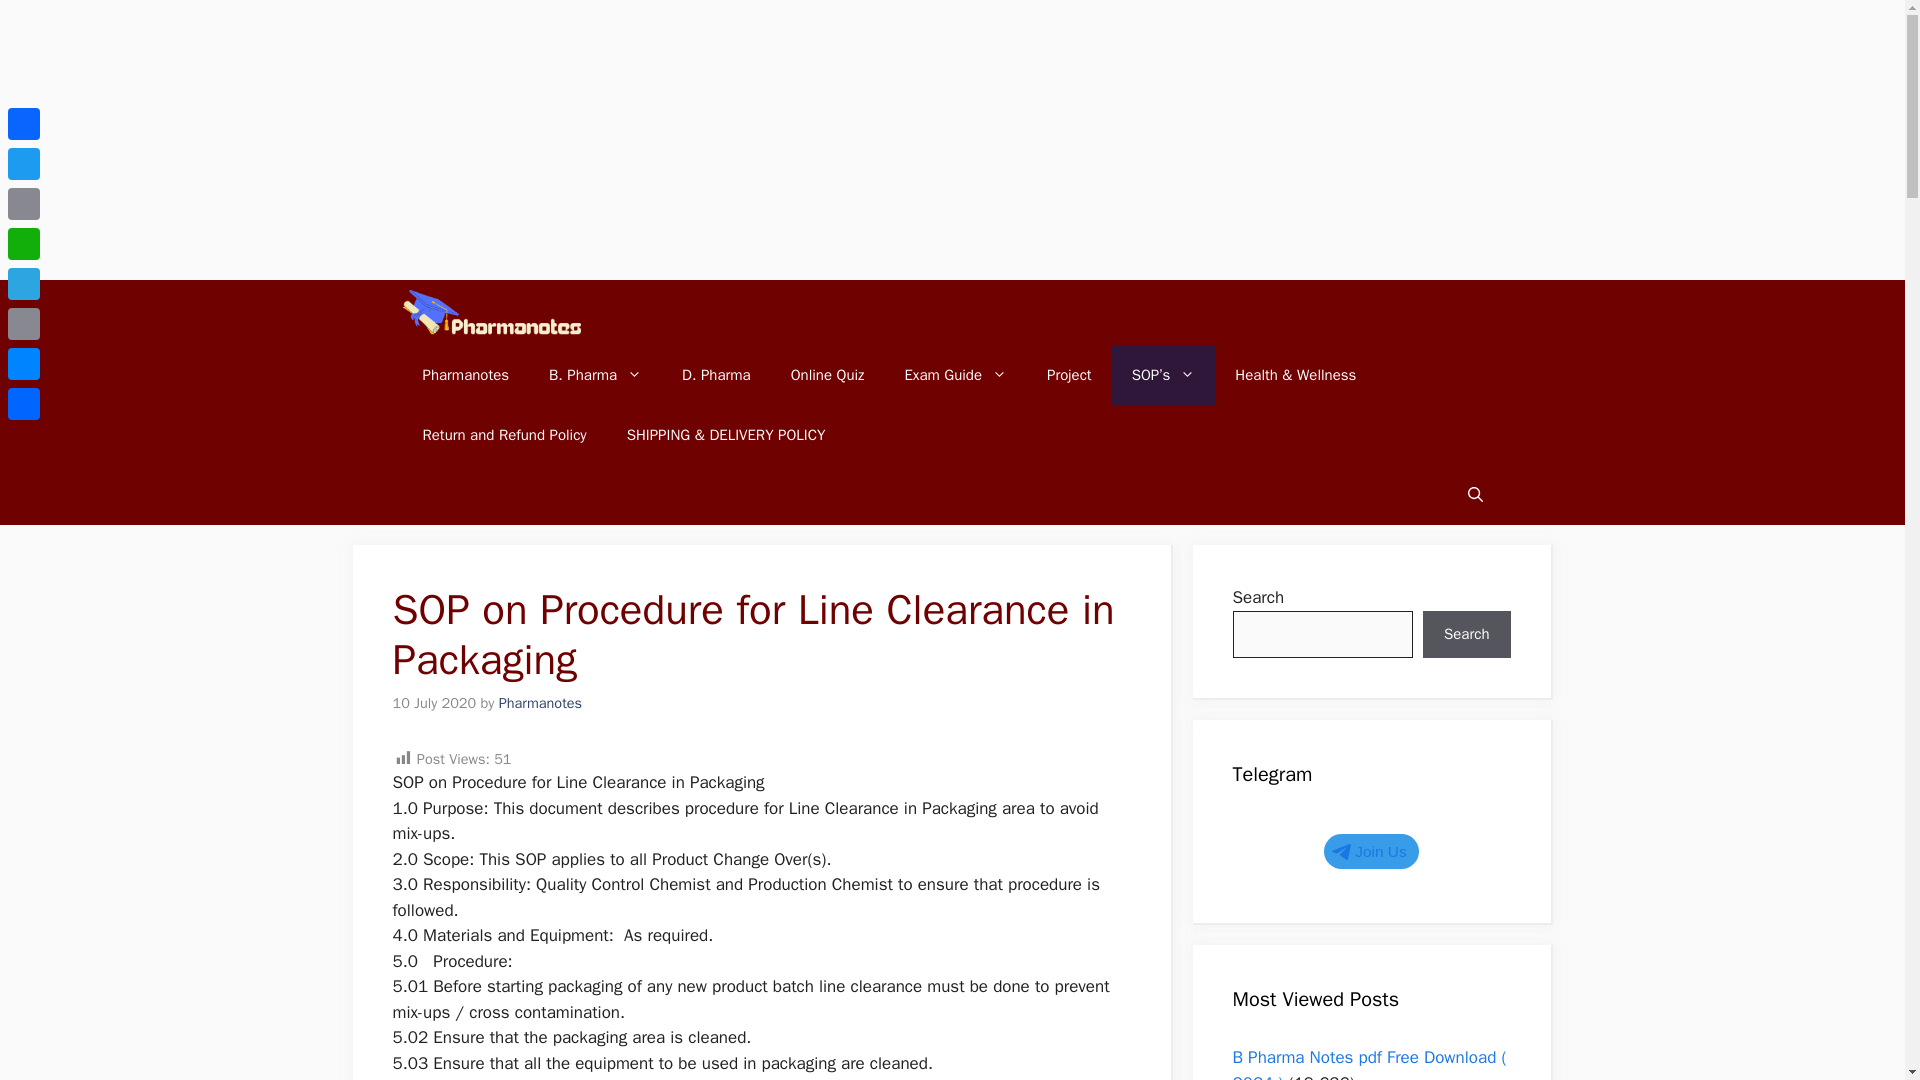  I want to click on D. Pharma, so click(716, 374).